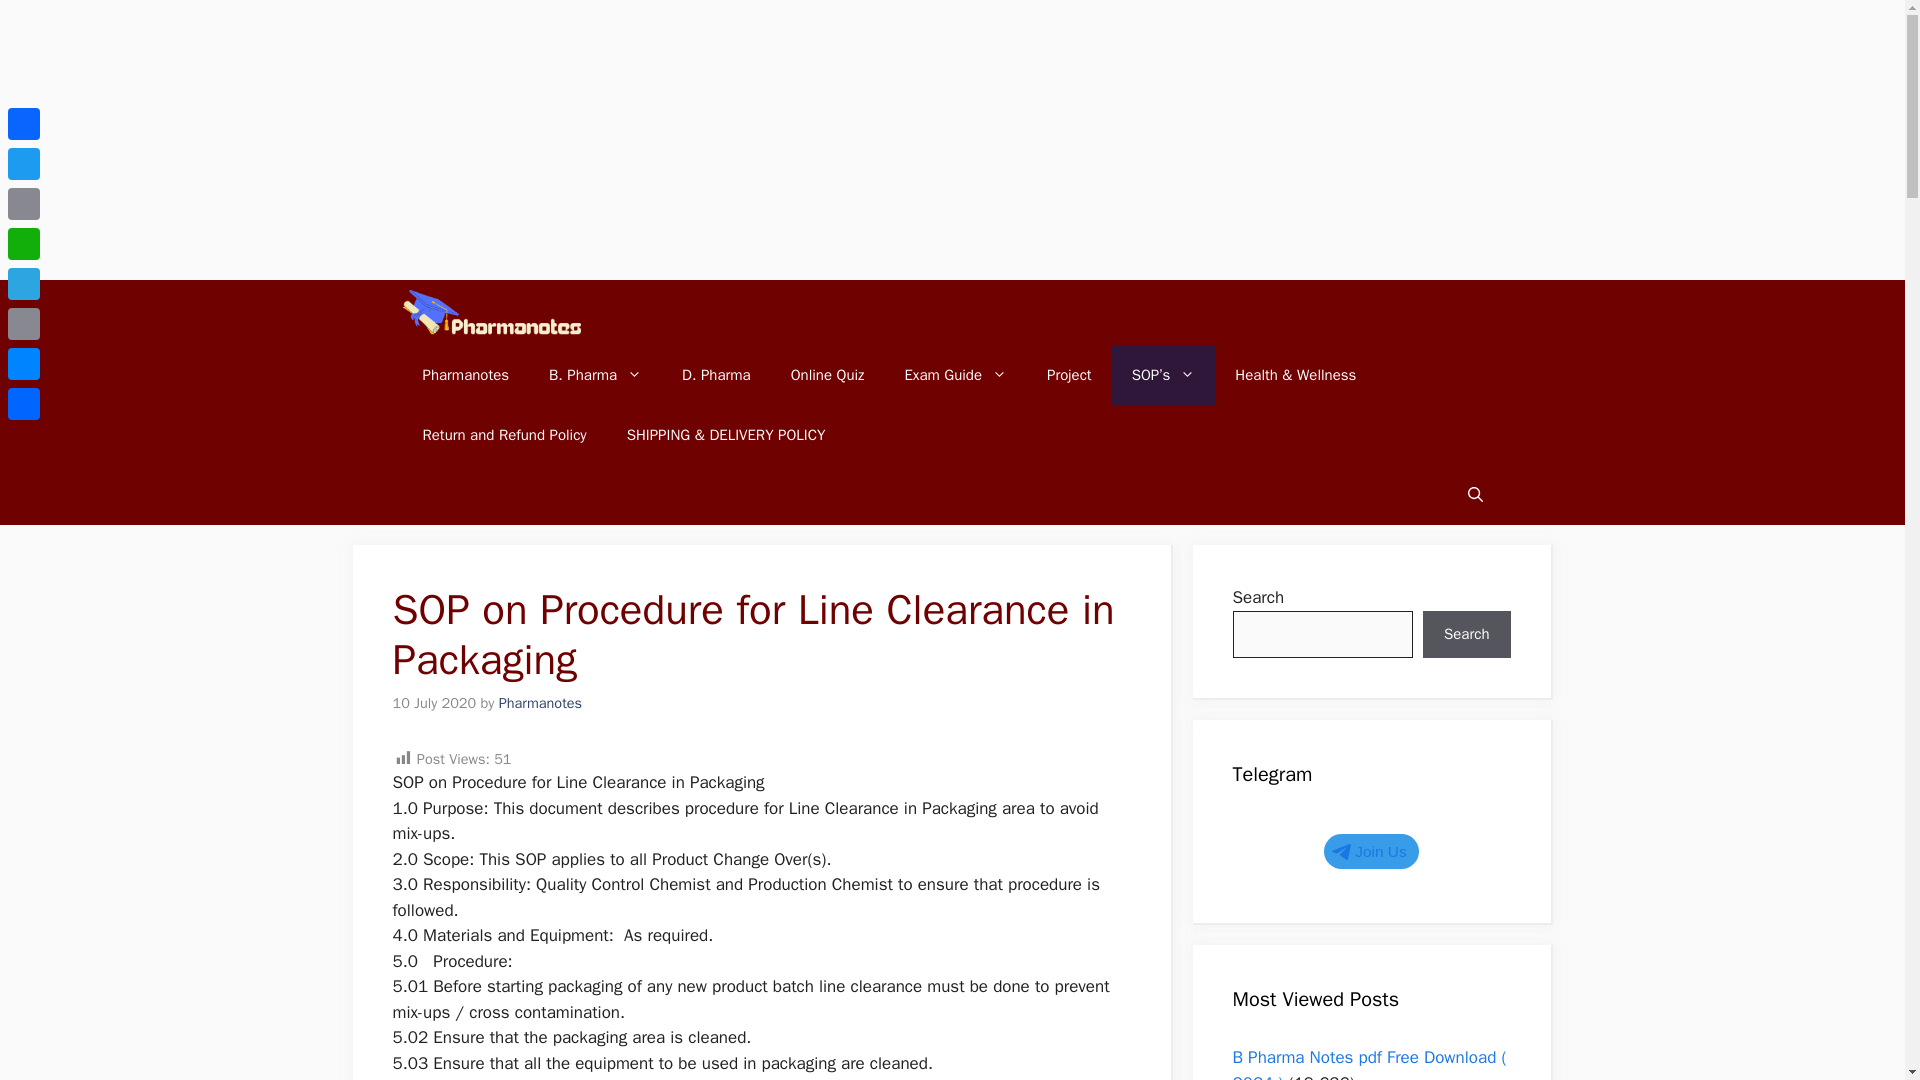  I want to click on D. Pharma, so click(716, 374).